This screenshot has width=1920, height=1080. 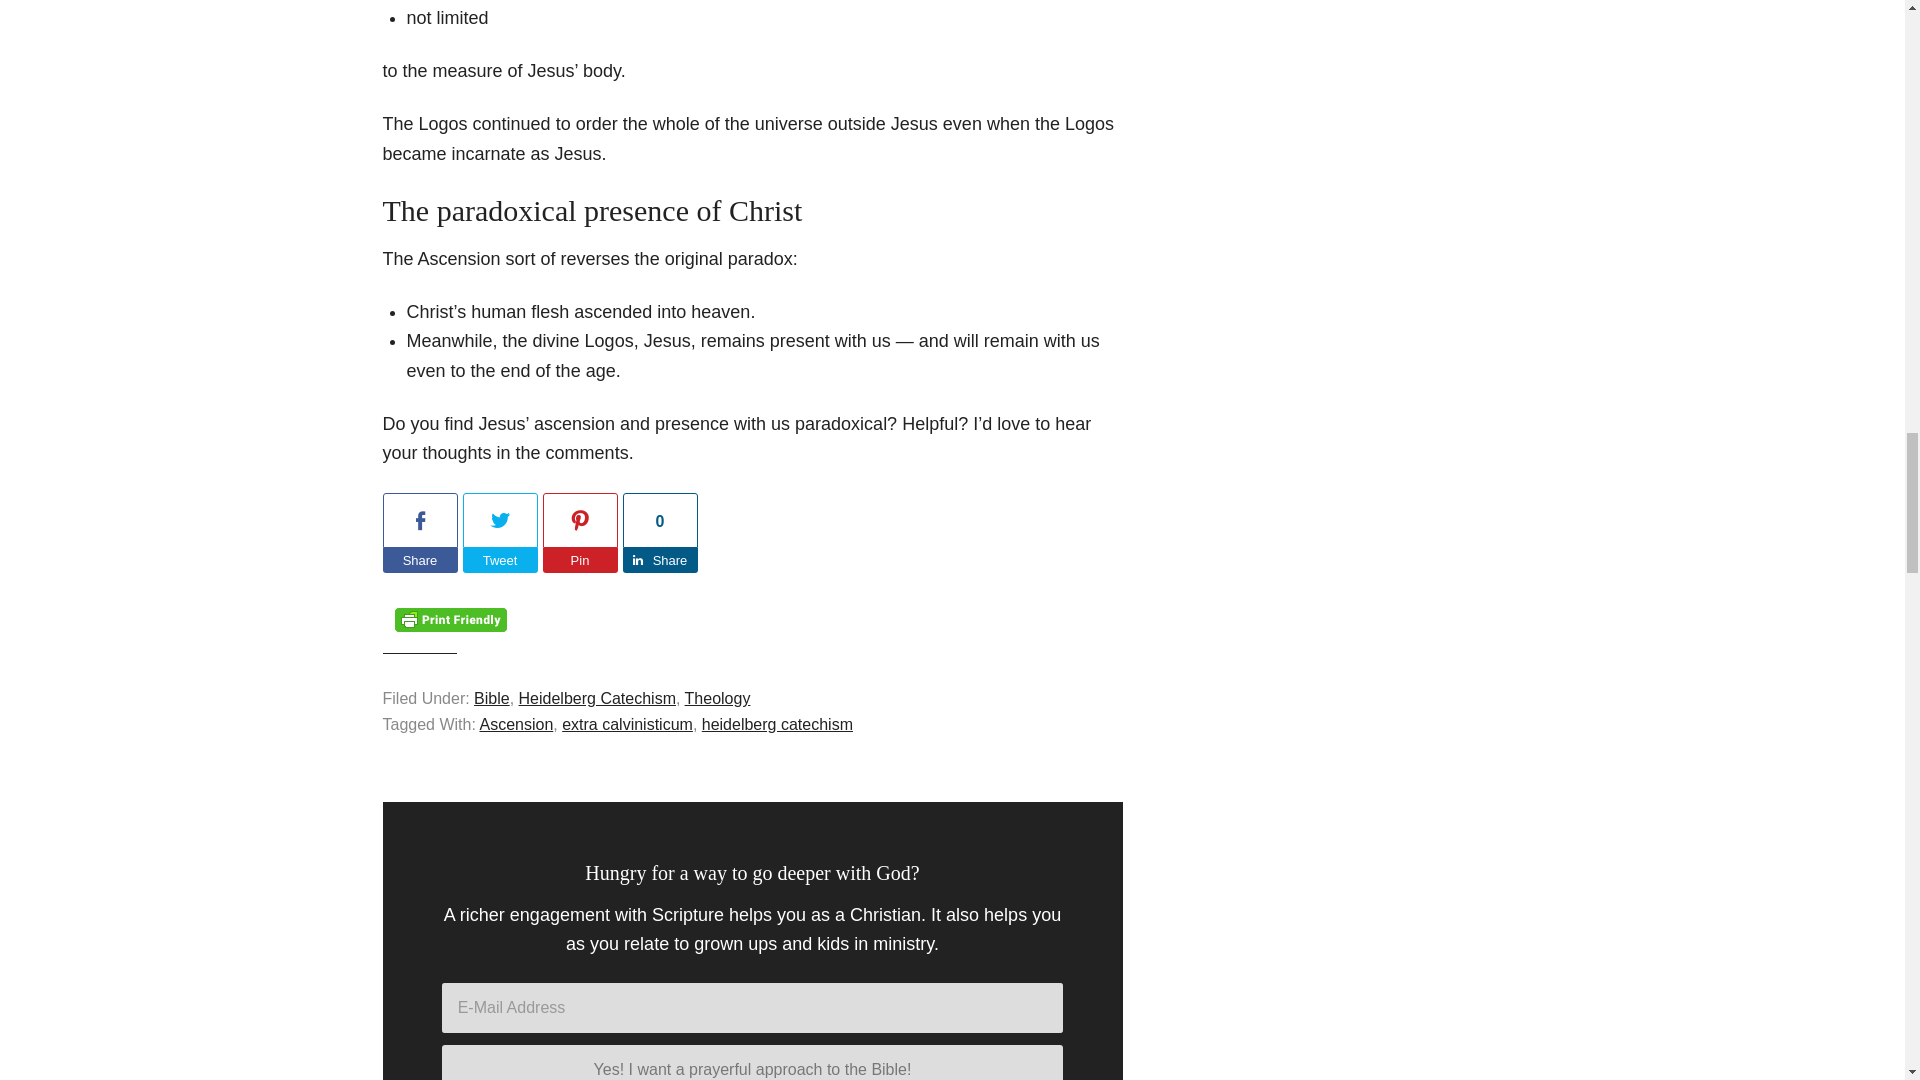 What do you see at coordinates (500, 560) in the screenshot?
I see `Tweet` at bounding box center [500, 560].